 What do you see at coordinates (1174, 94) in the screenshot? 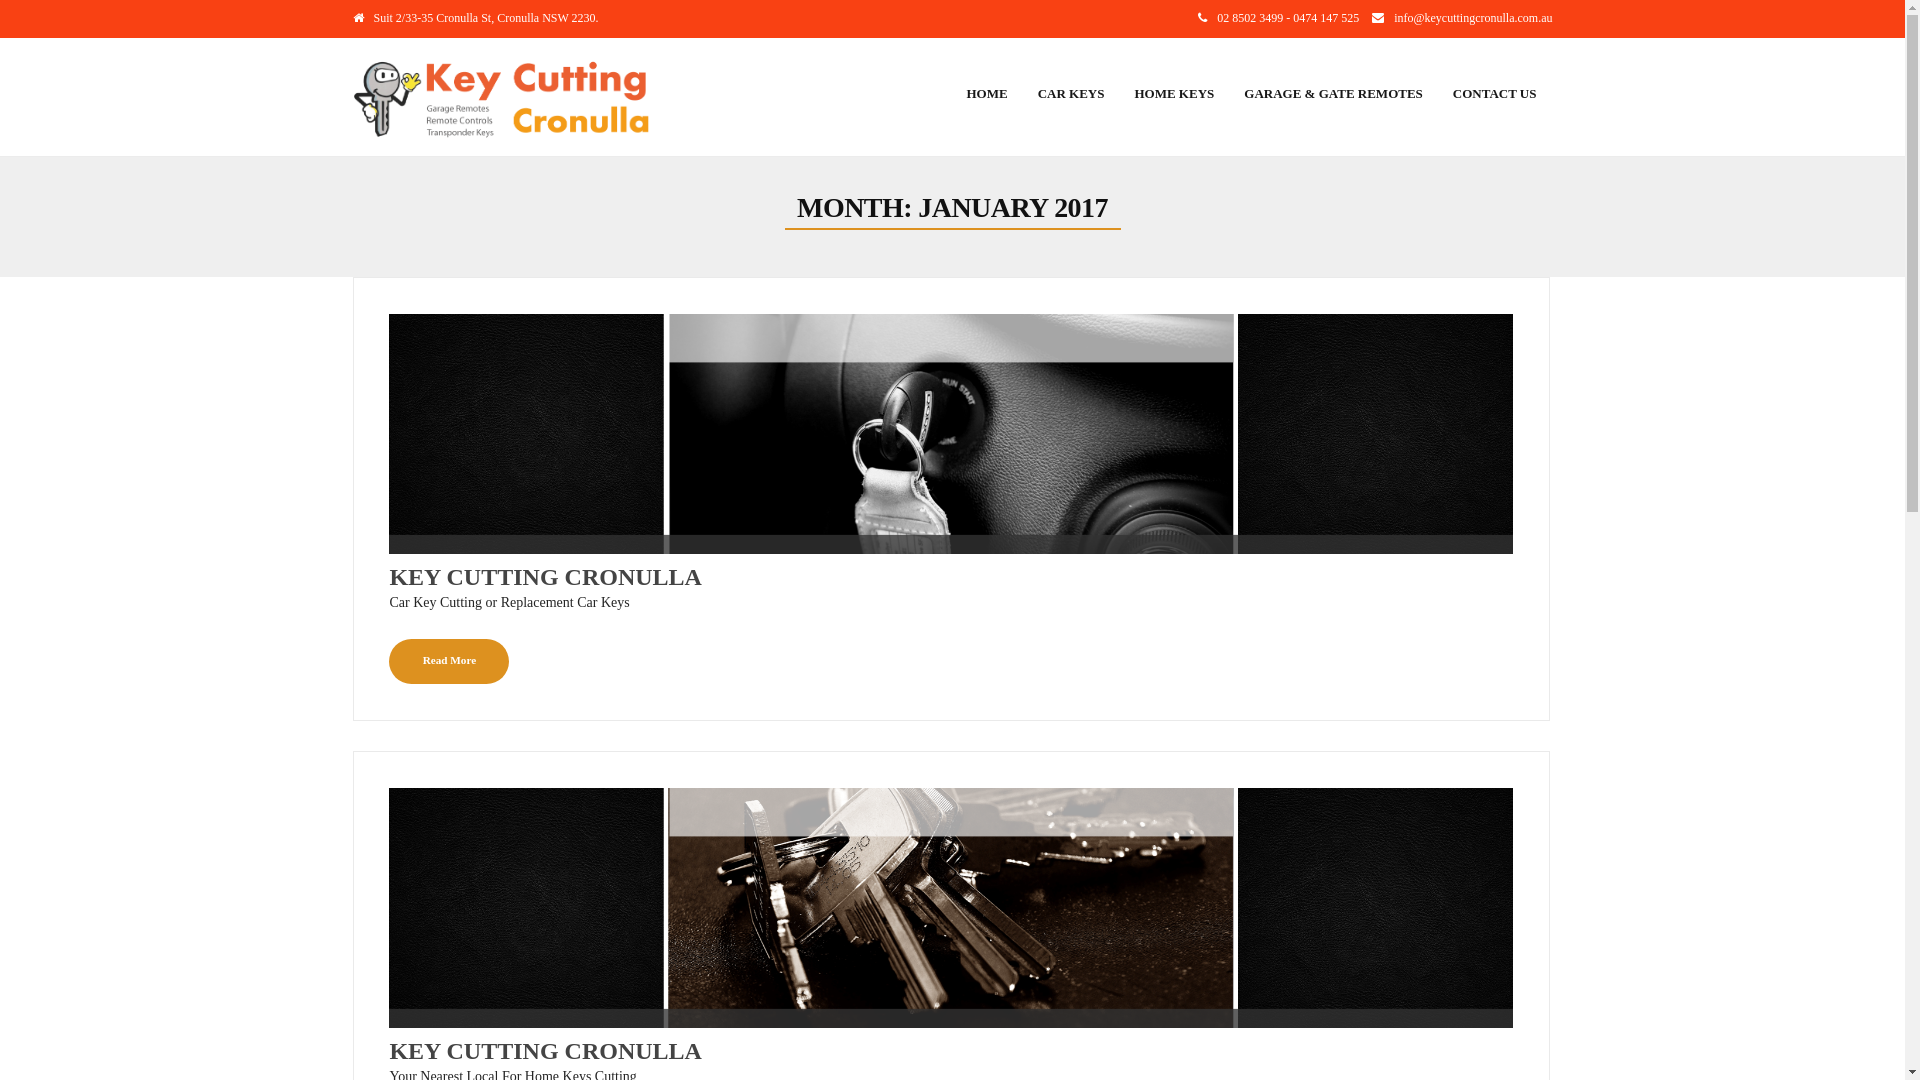
I see `HOME KEYS` at bounding box center [1174, 94].